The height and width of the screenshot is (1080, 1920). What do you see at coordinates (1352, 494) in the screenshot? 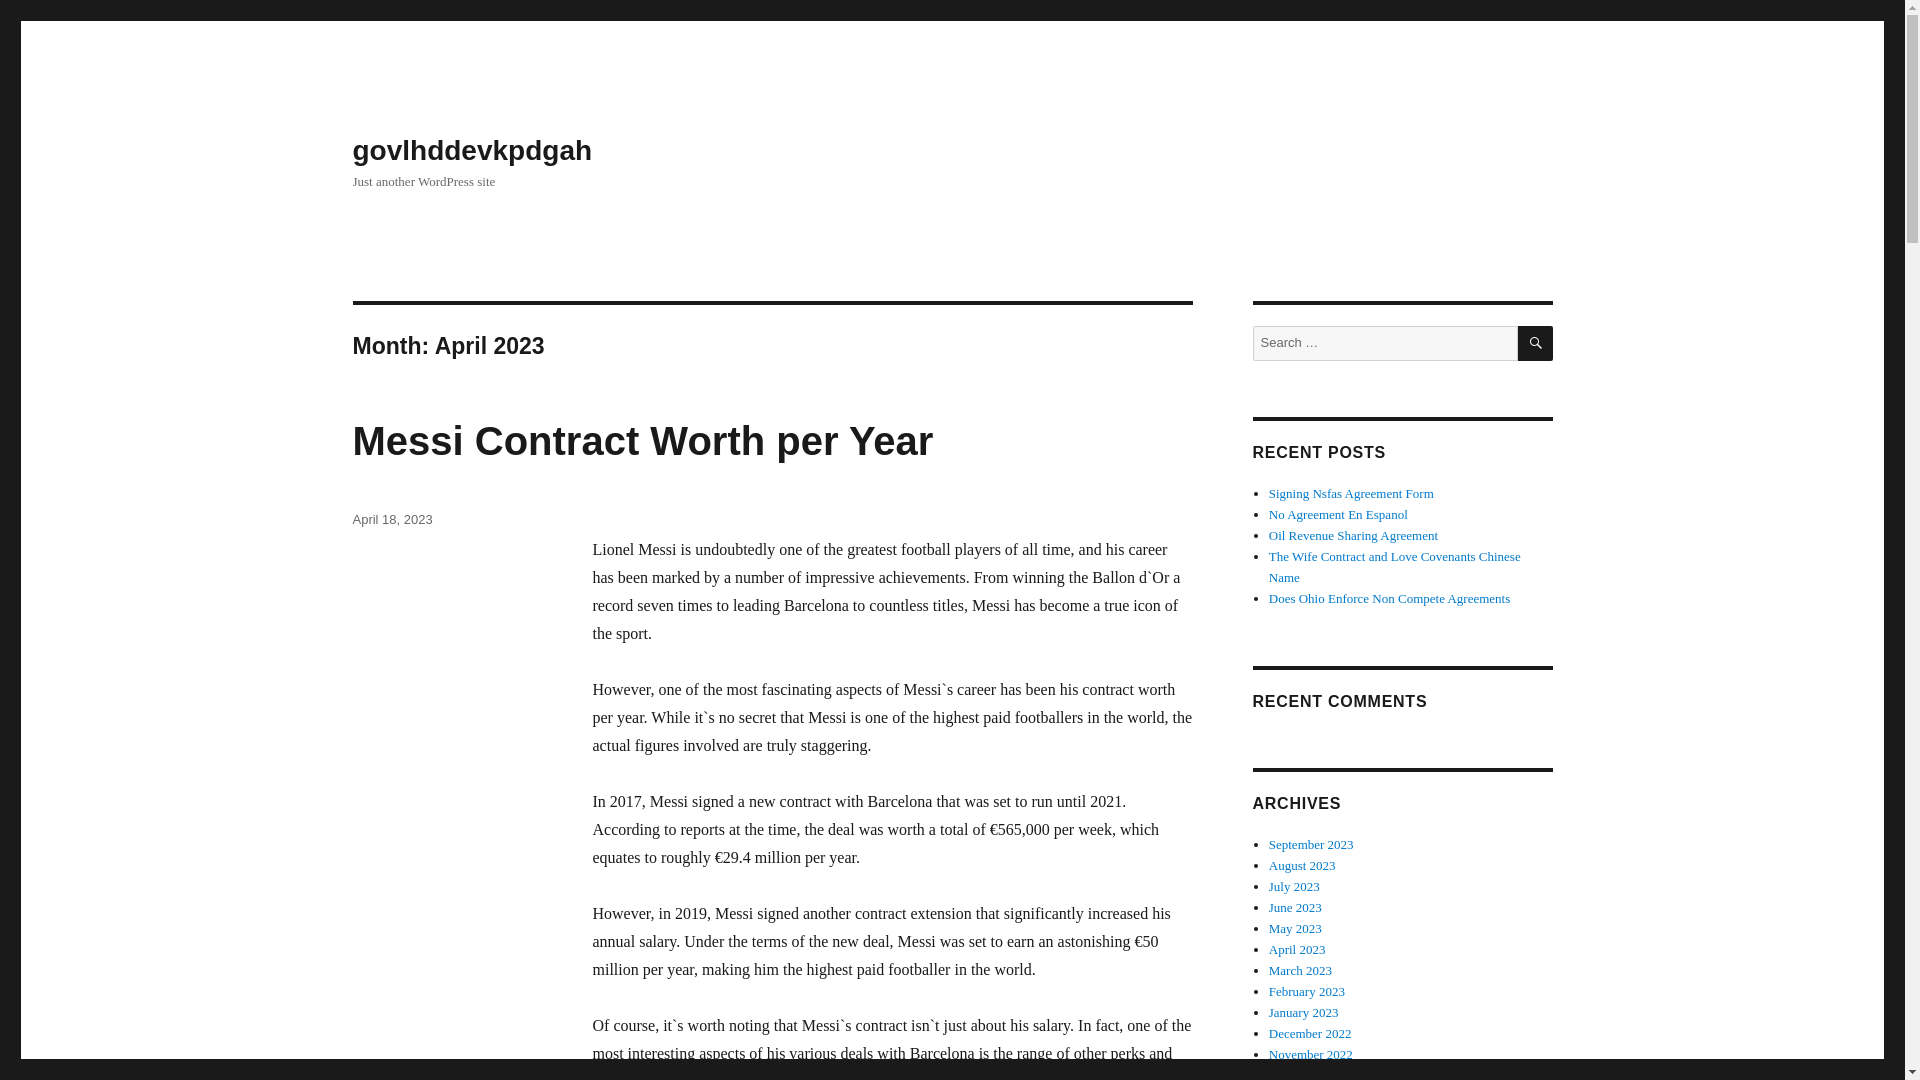
I see `Signing Nsfas Agreement Form` at bounding box center [1352, 494].